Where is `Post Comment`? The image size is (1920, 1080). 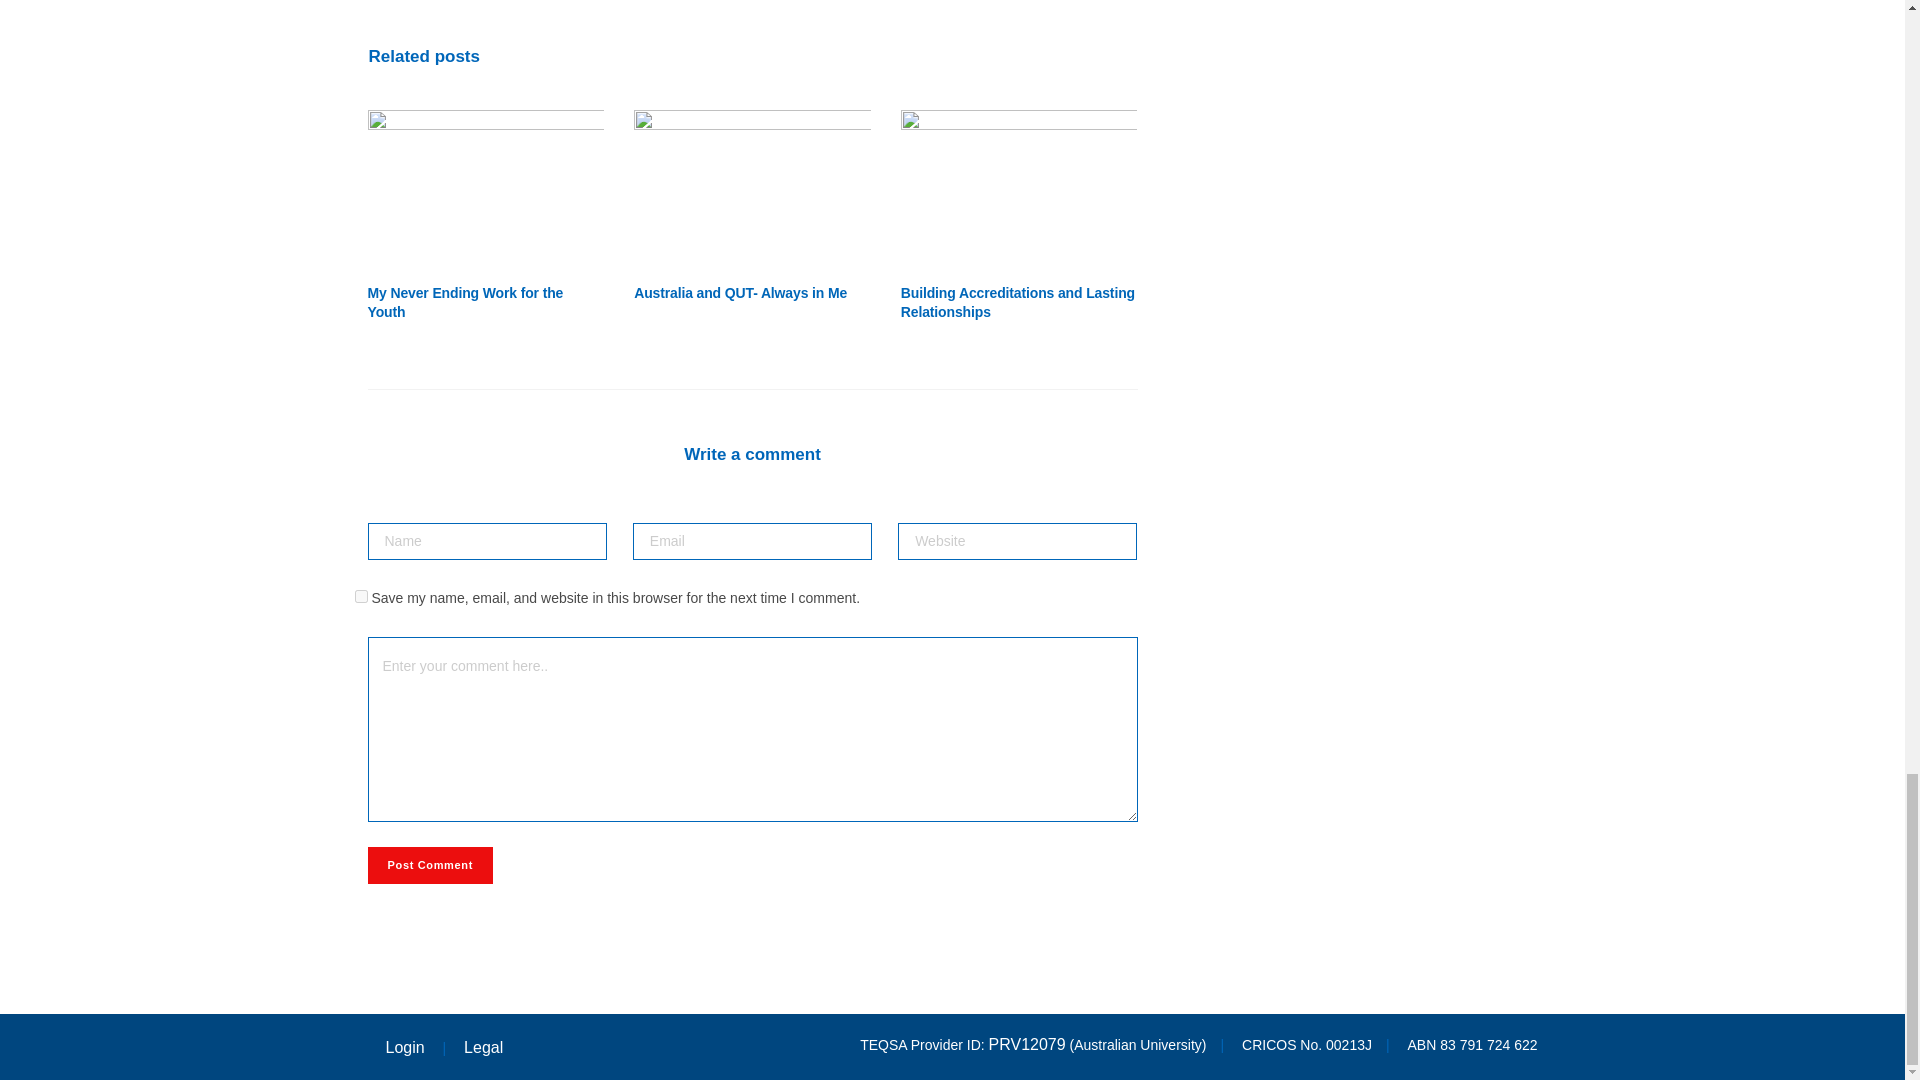
Post Comment is located at coordinates (430, 865).